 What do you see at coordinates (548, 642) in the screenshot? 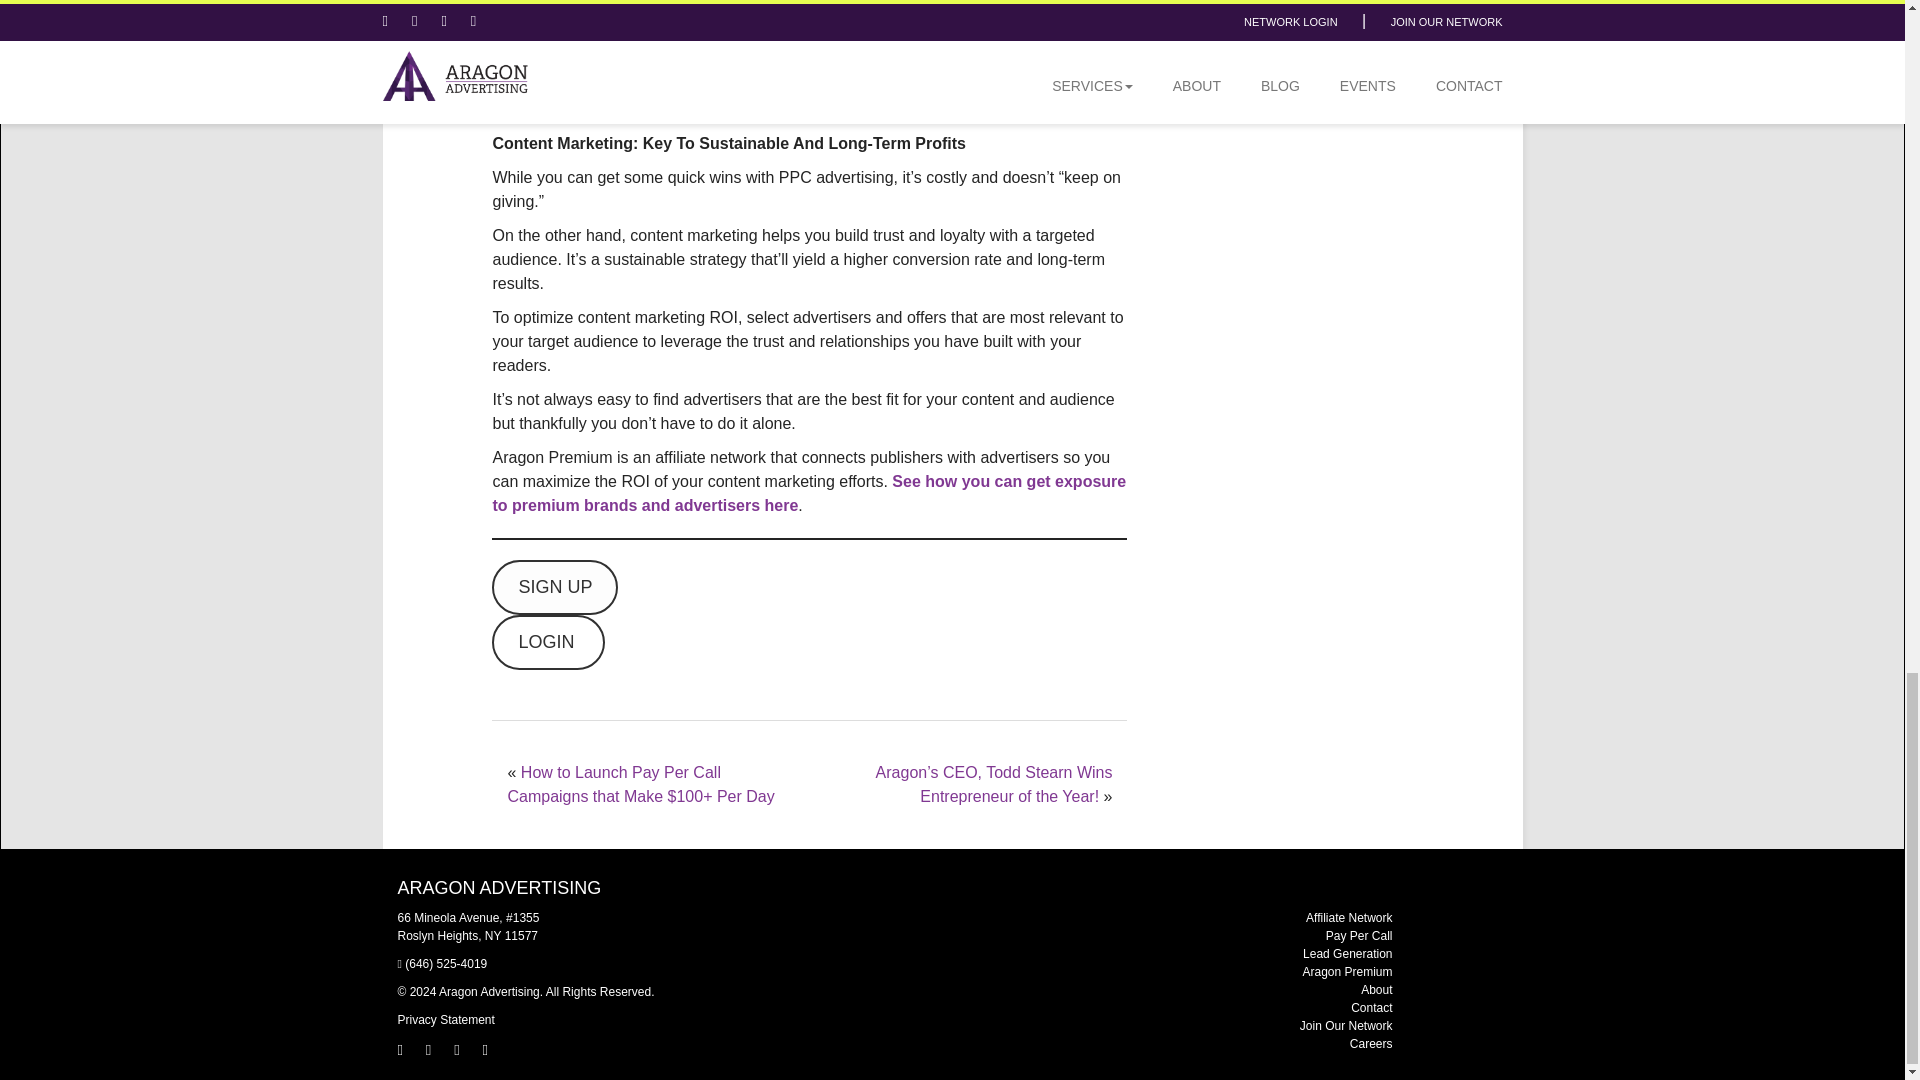
I see `LOGIN ` at bounding box center [548, 642].